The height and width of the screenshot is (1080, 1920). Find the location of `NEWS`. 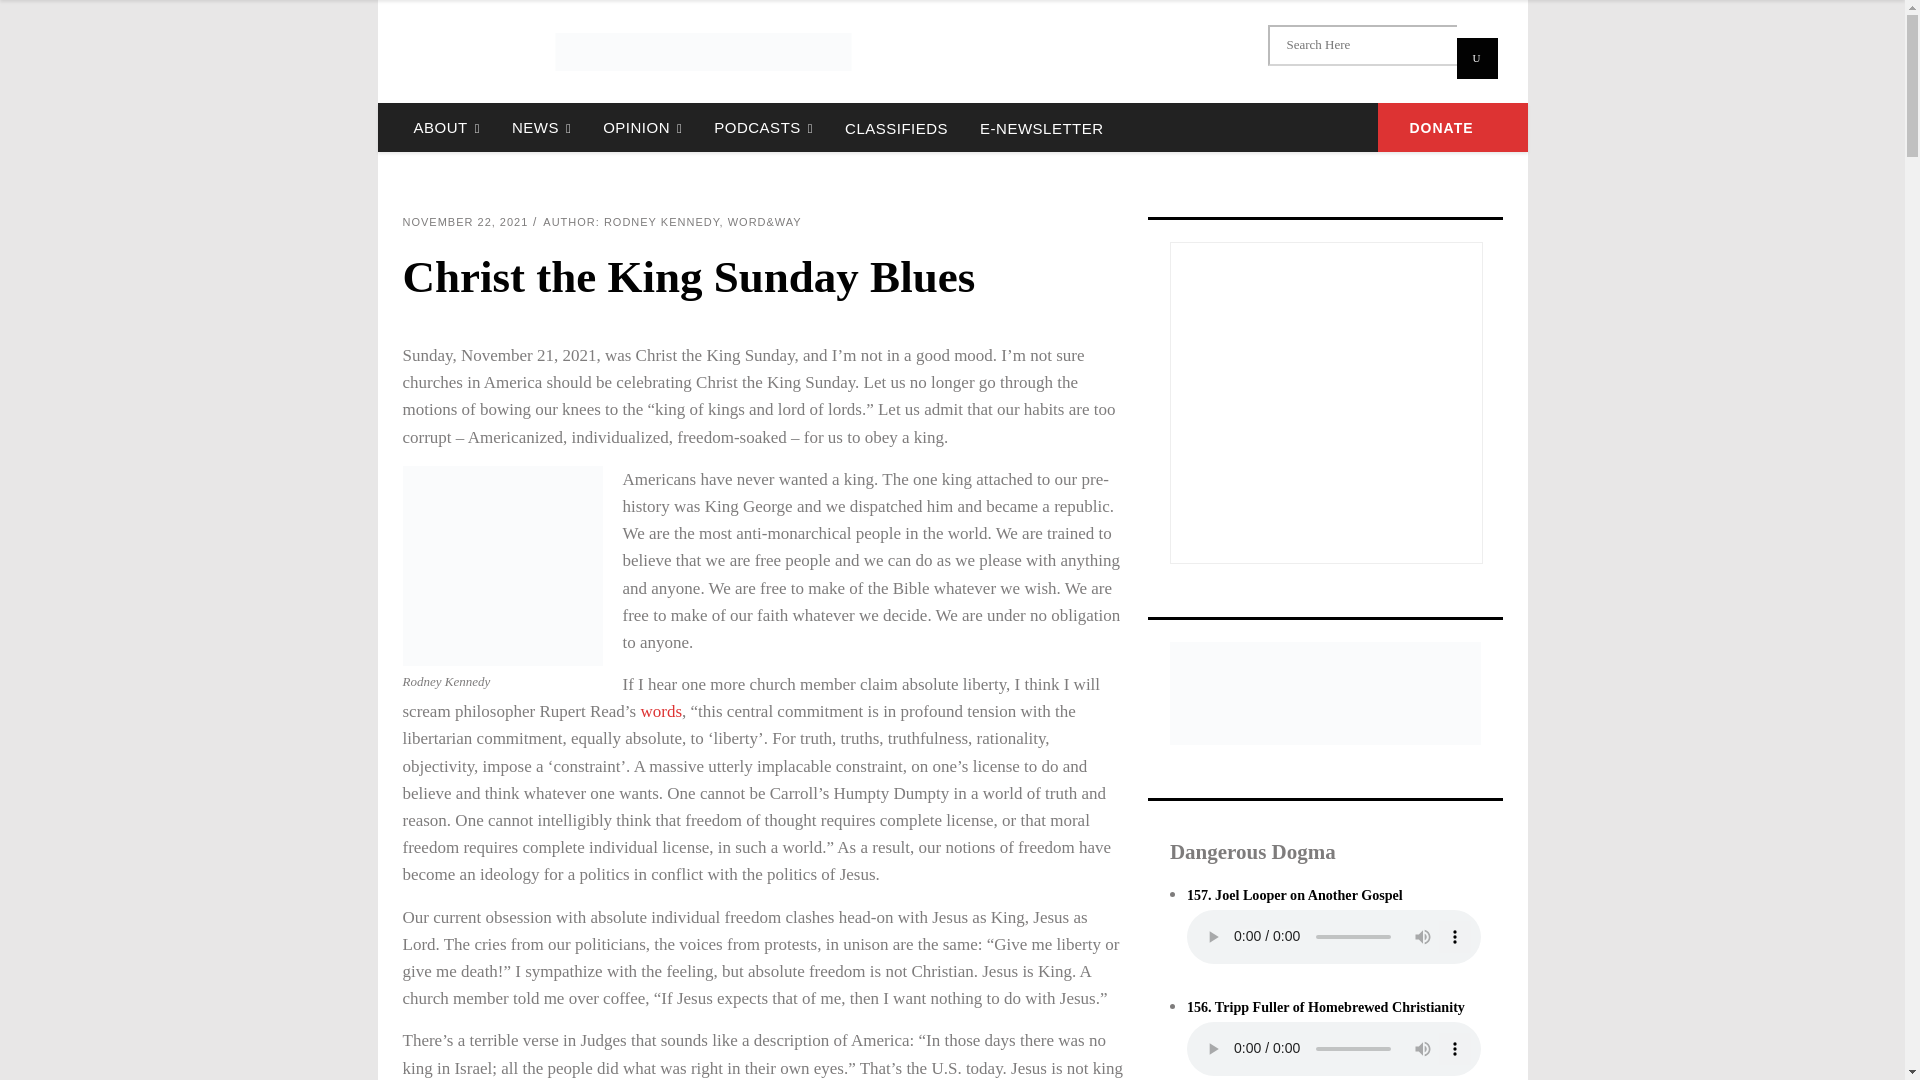

NEWS is located at coordinates (541, 127).